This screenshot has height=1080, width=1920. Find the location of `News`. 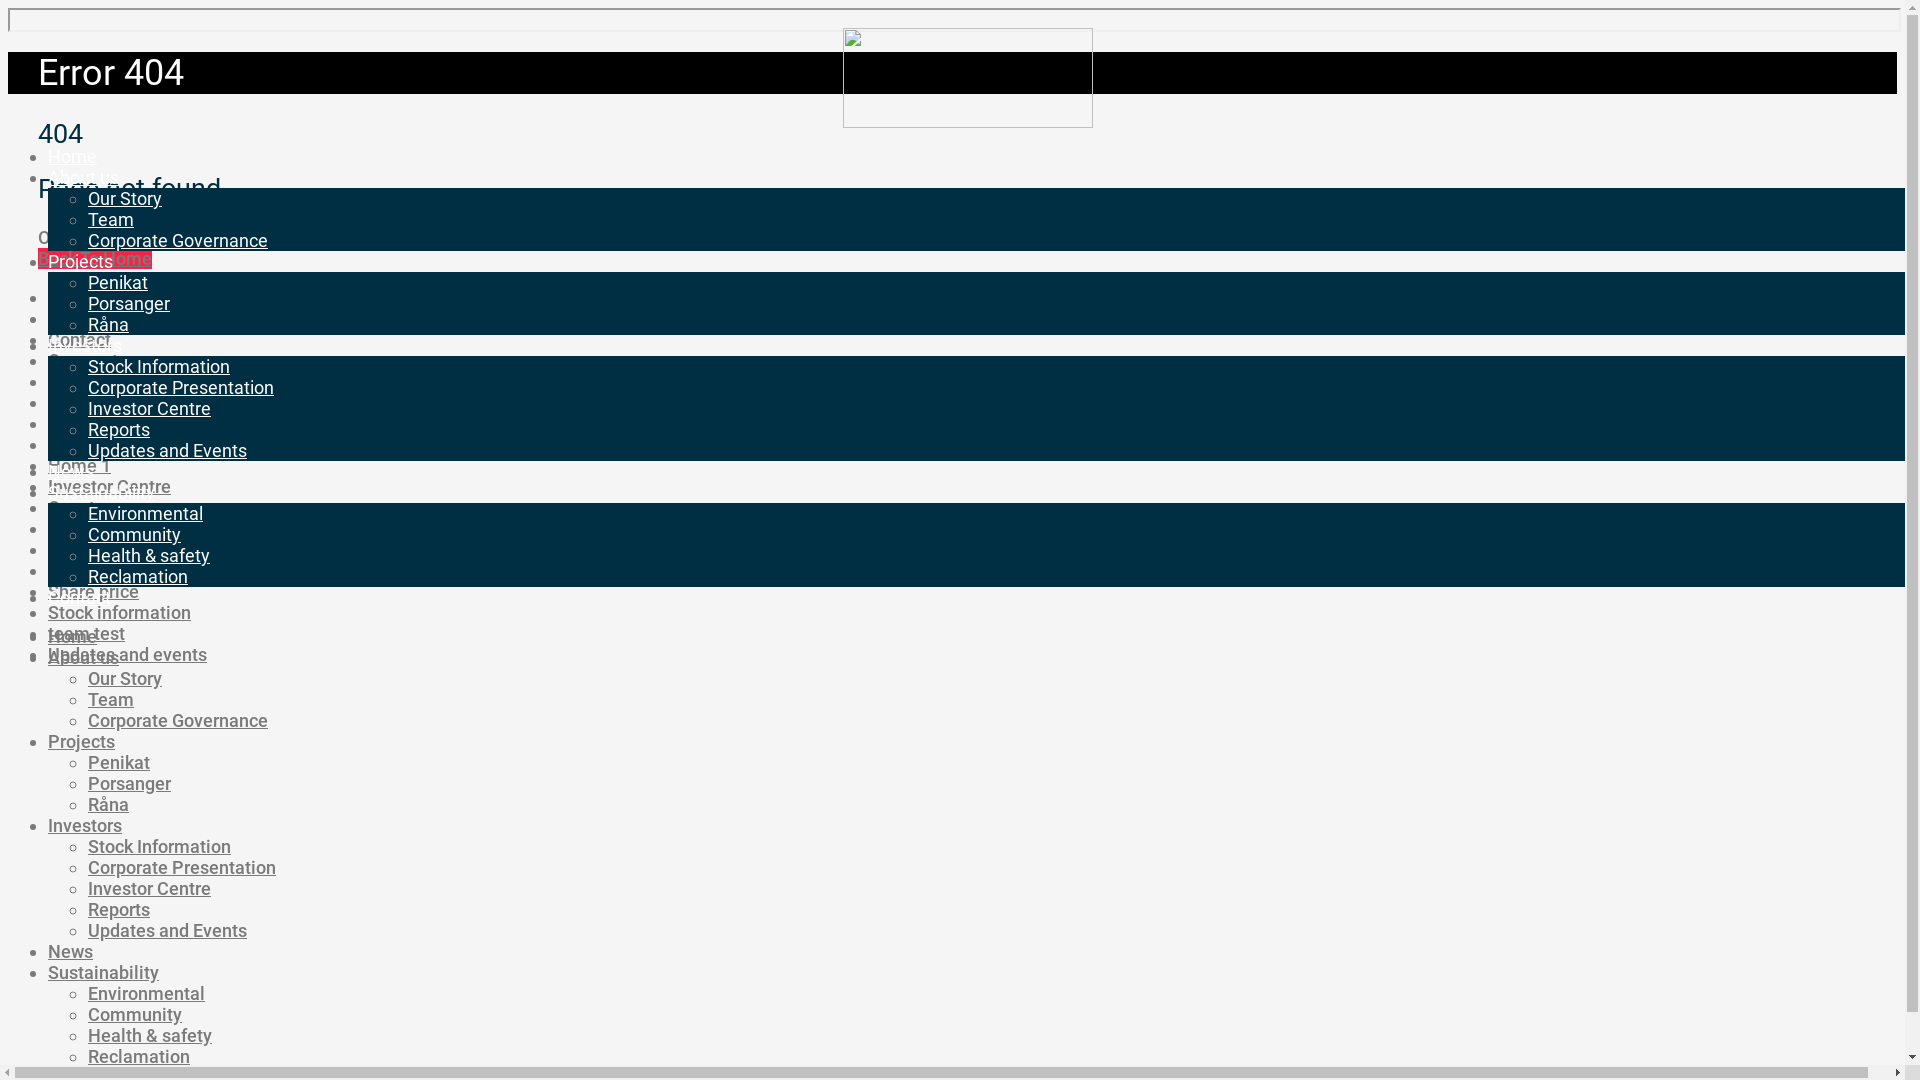

News is located at coordinates (71, 472).